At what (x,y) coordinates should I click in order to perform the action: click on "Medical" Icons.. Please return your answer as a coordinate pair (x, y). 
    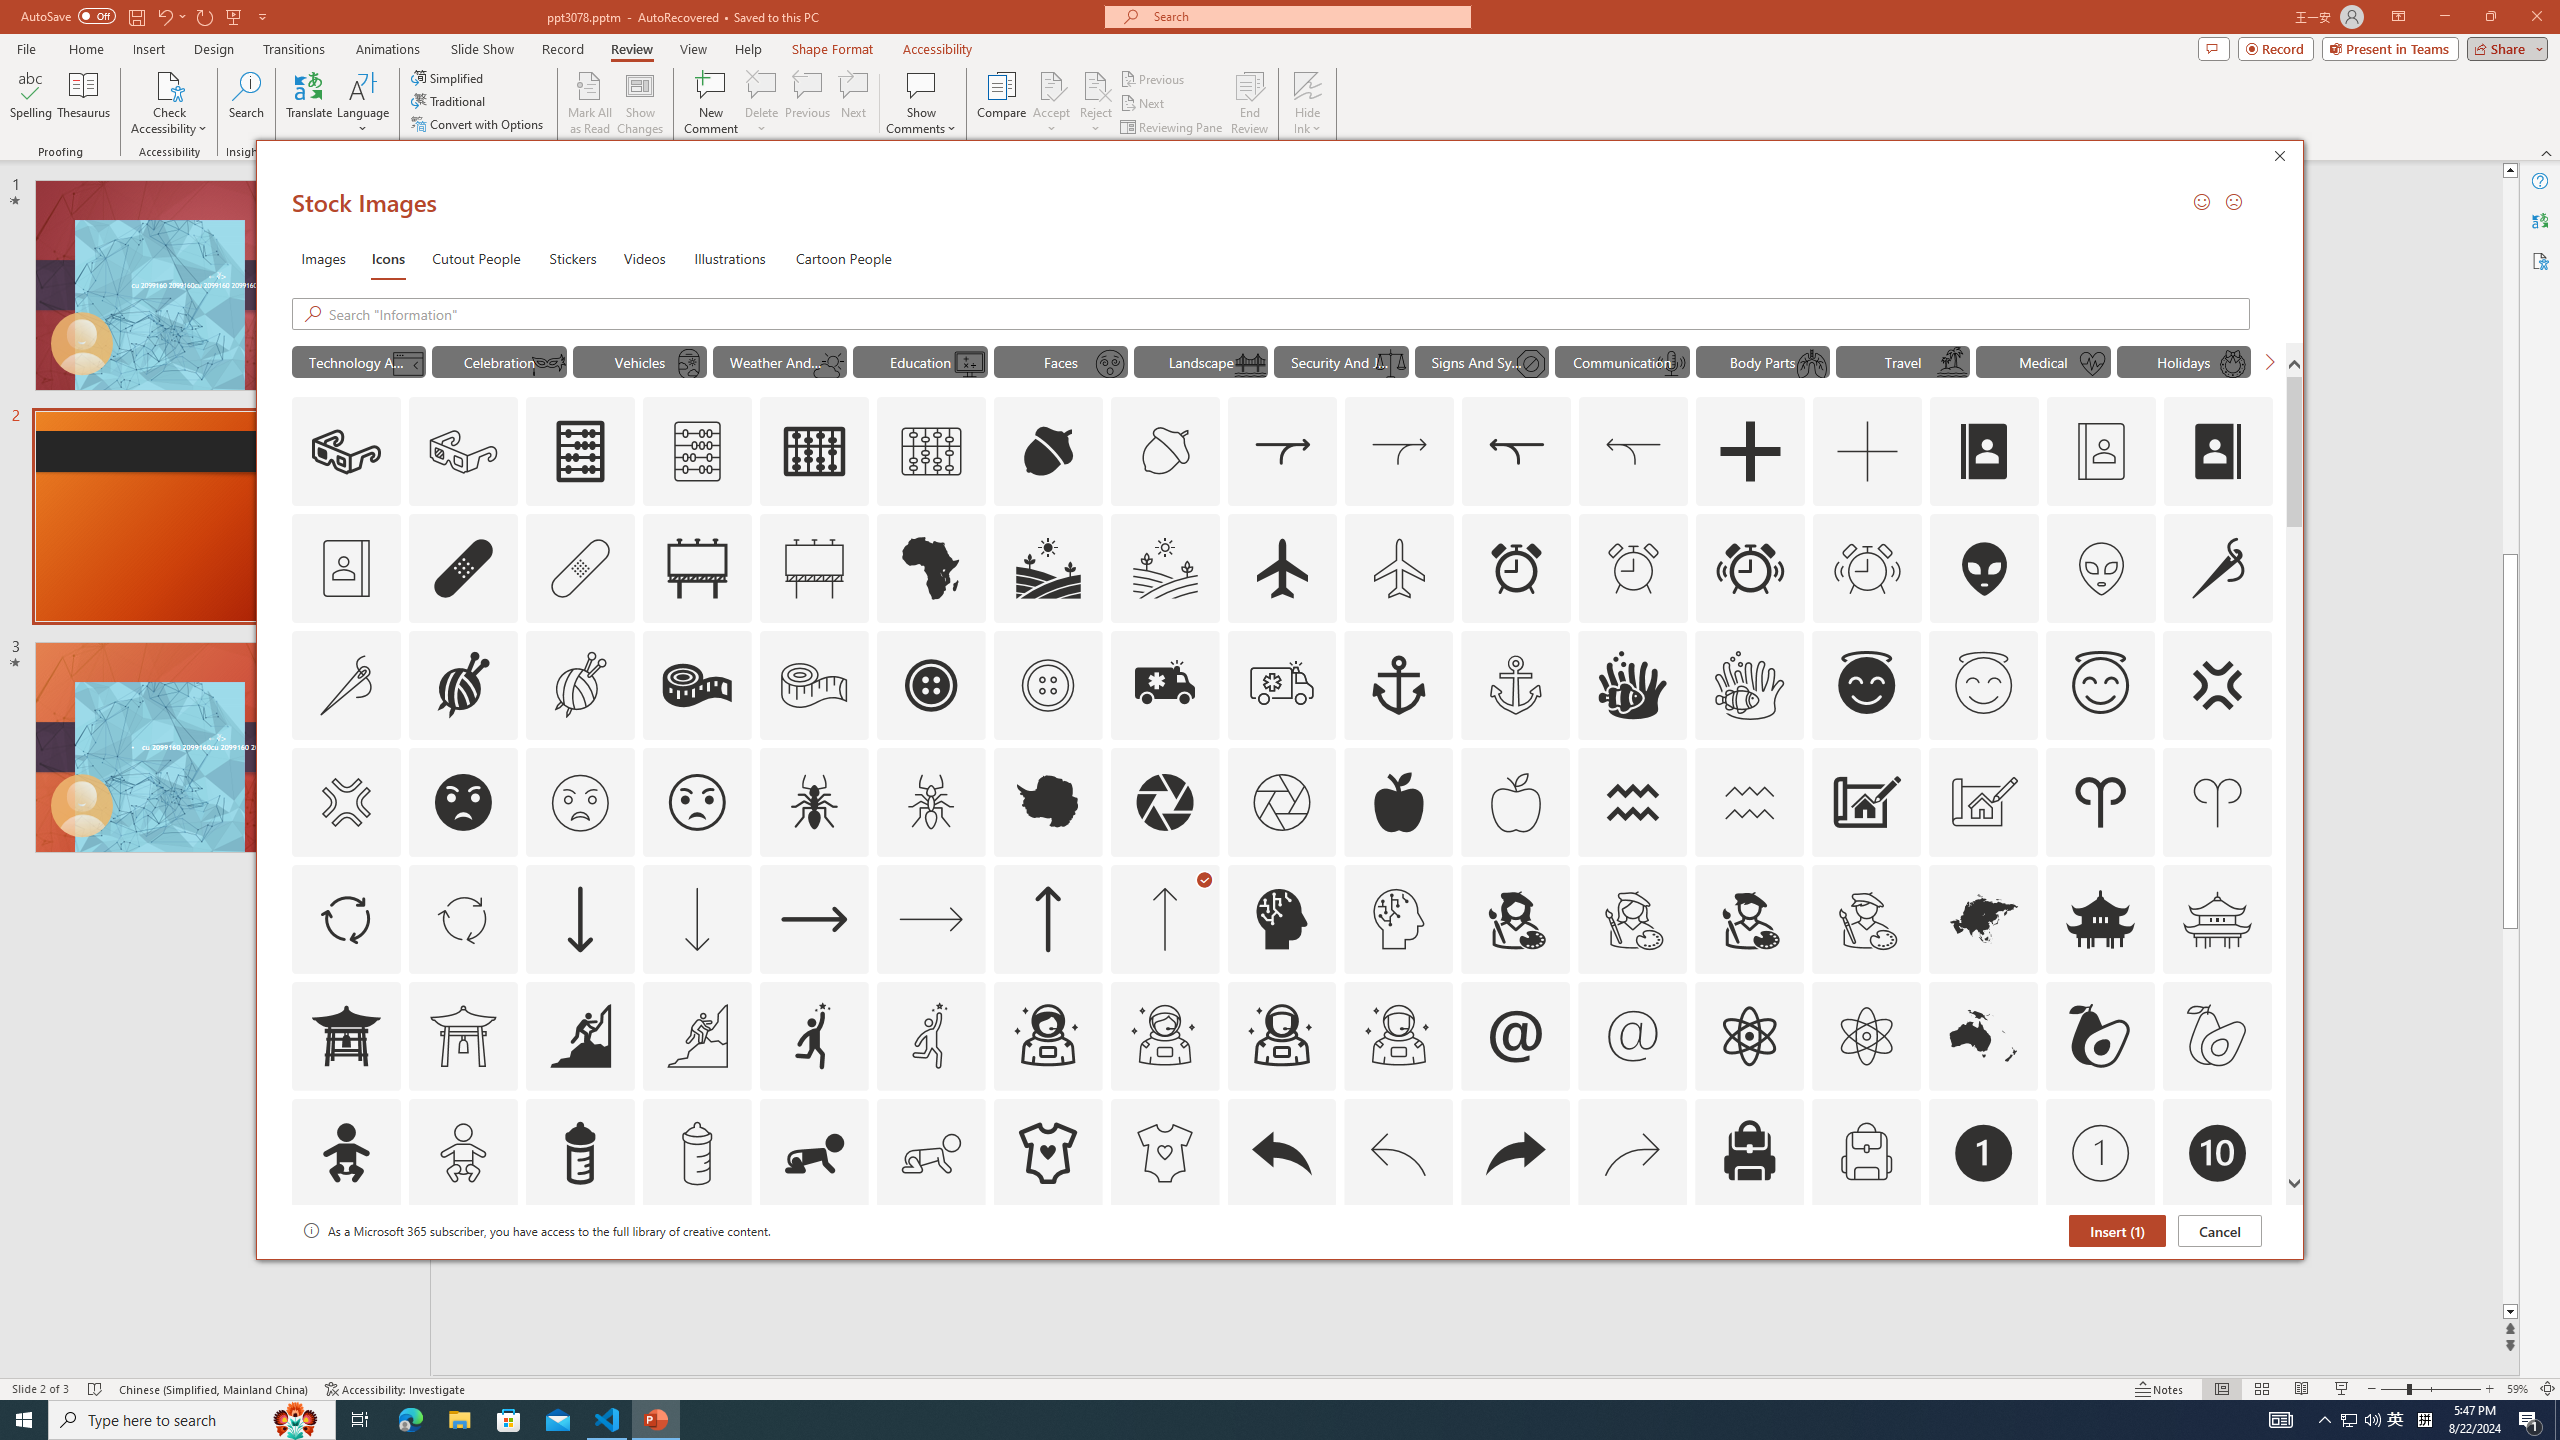
    Looking at the image, I should click on (2044, 361).